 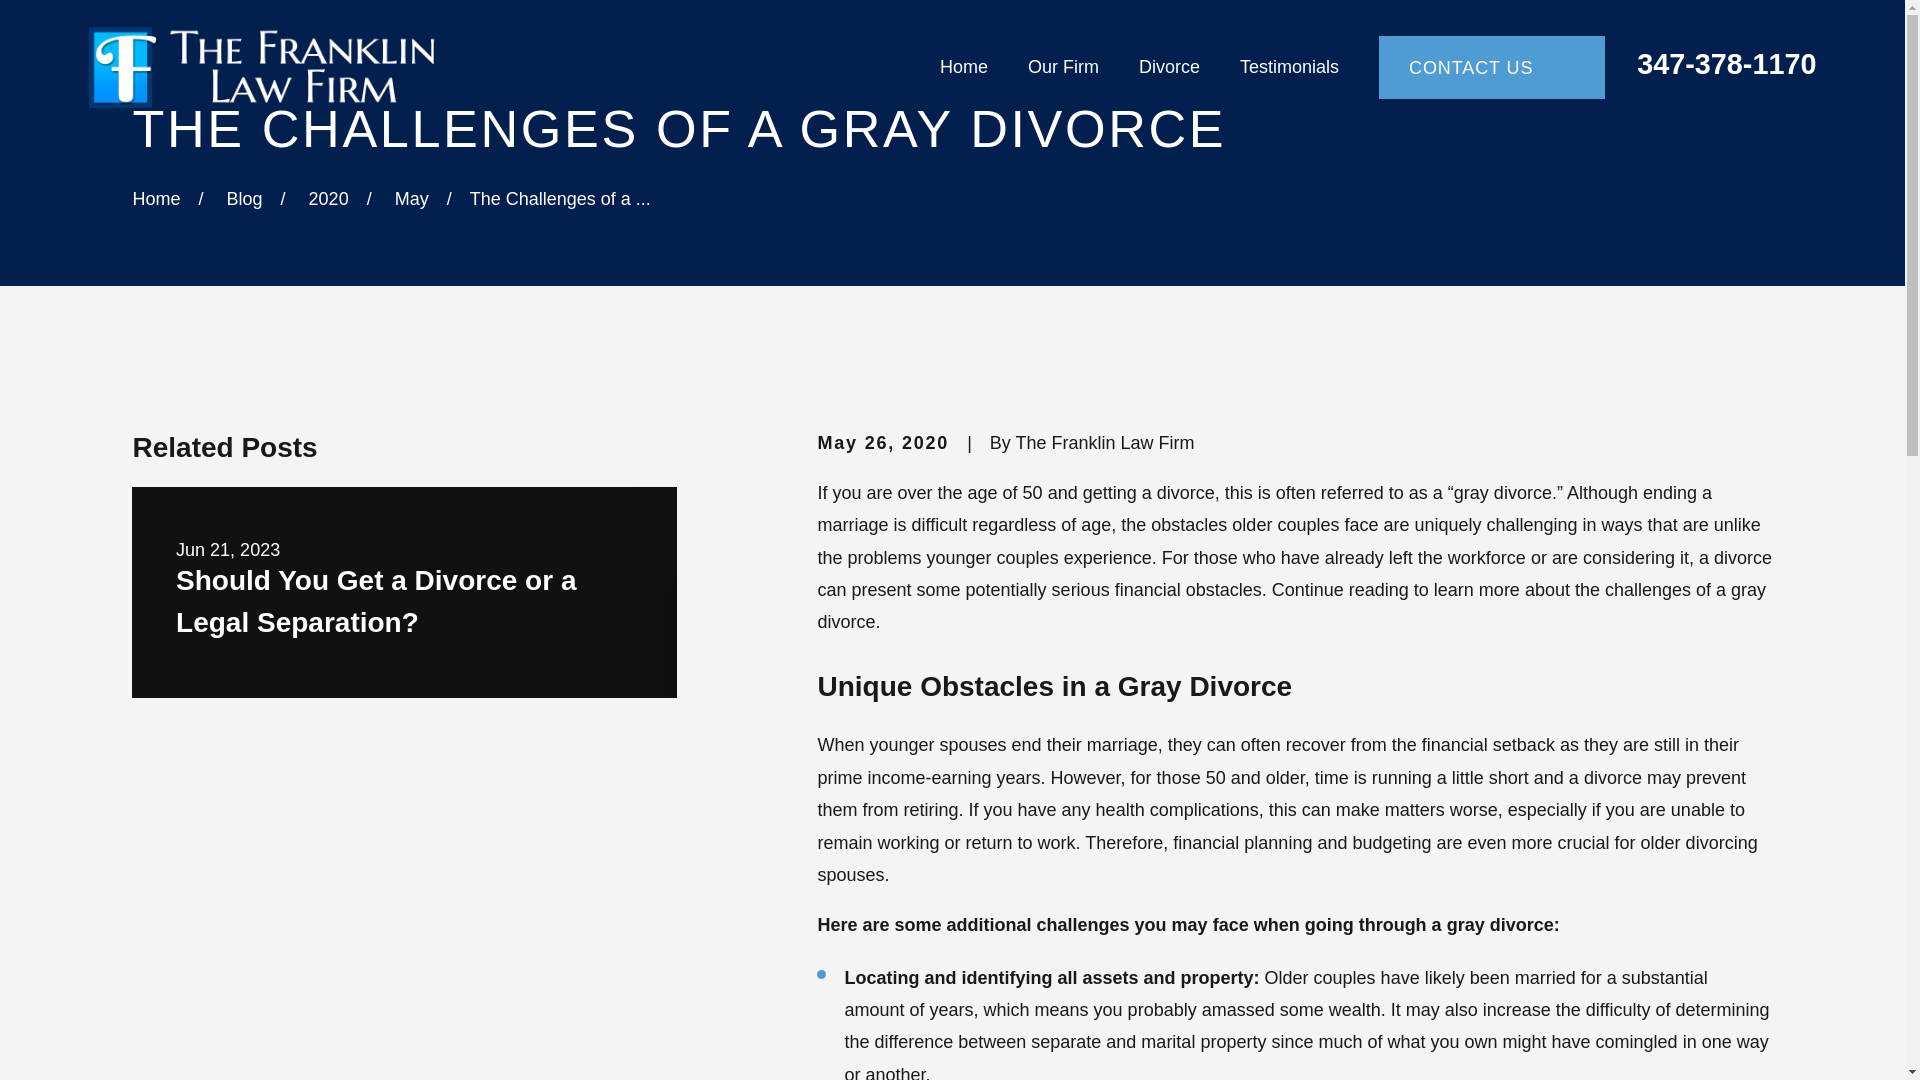 What do you see at coordinates (1062, 67) in the screenshot?
I see `Our Firm` at bounding box center [1062, 67].